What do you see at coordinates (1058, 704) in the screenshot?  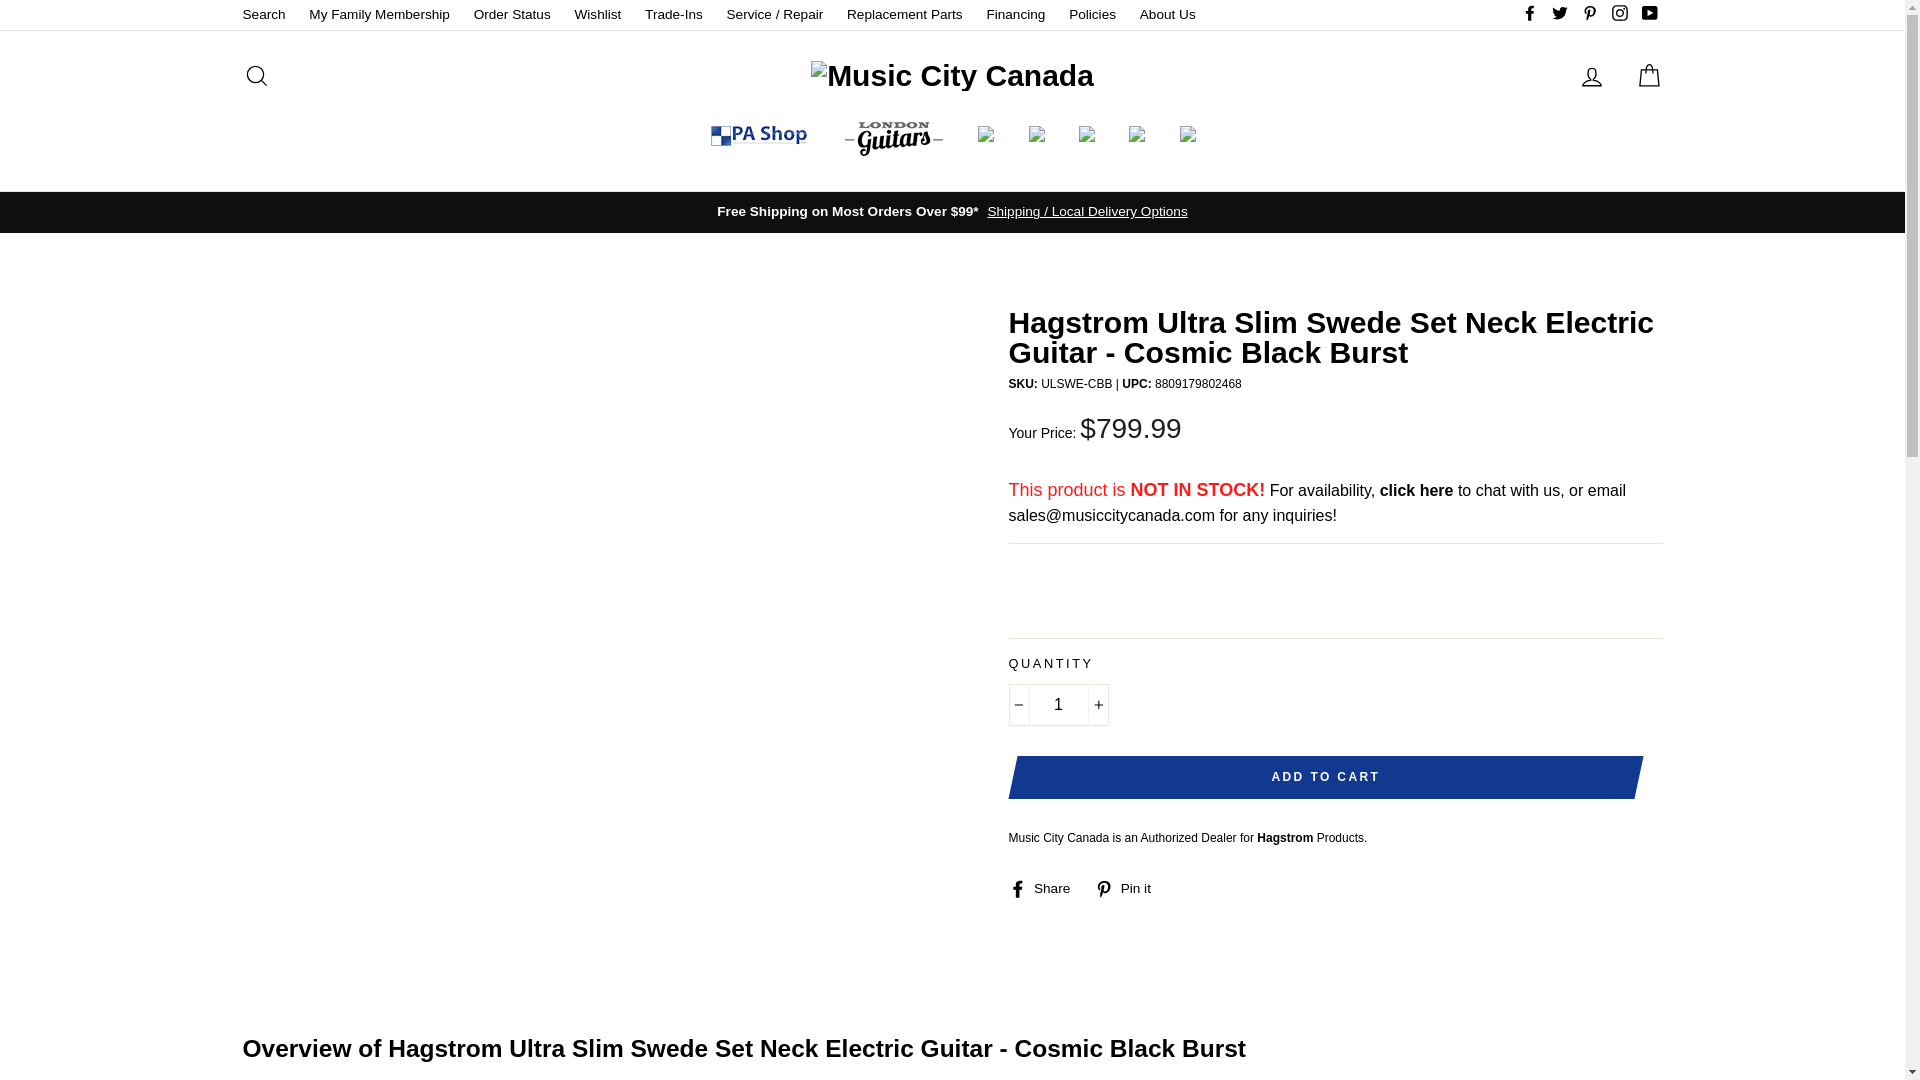 I see `1` at bounding box center [1058, 704].